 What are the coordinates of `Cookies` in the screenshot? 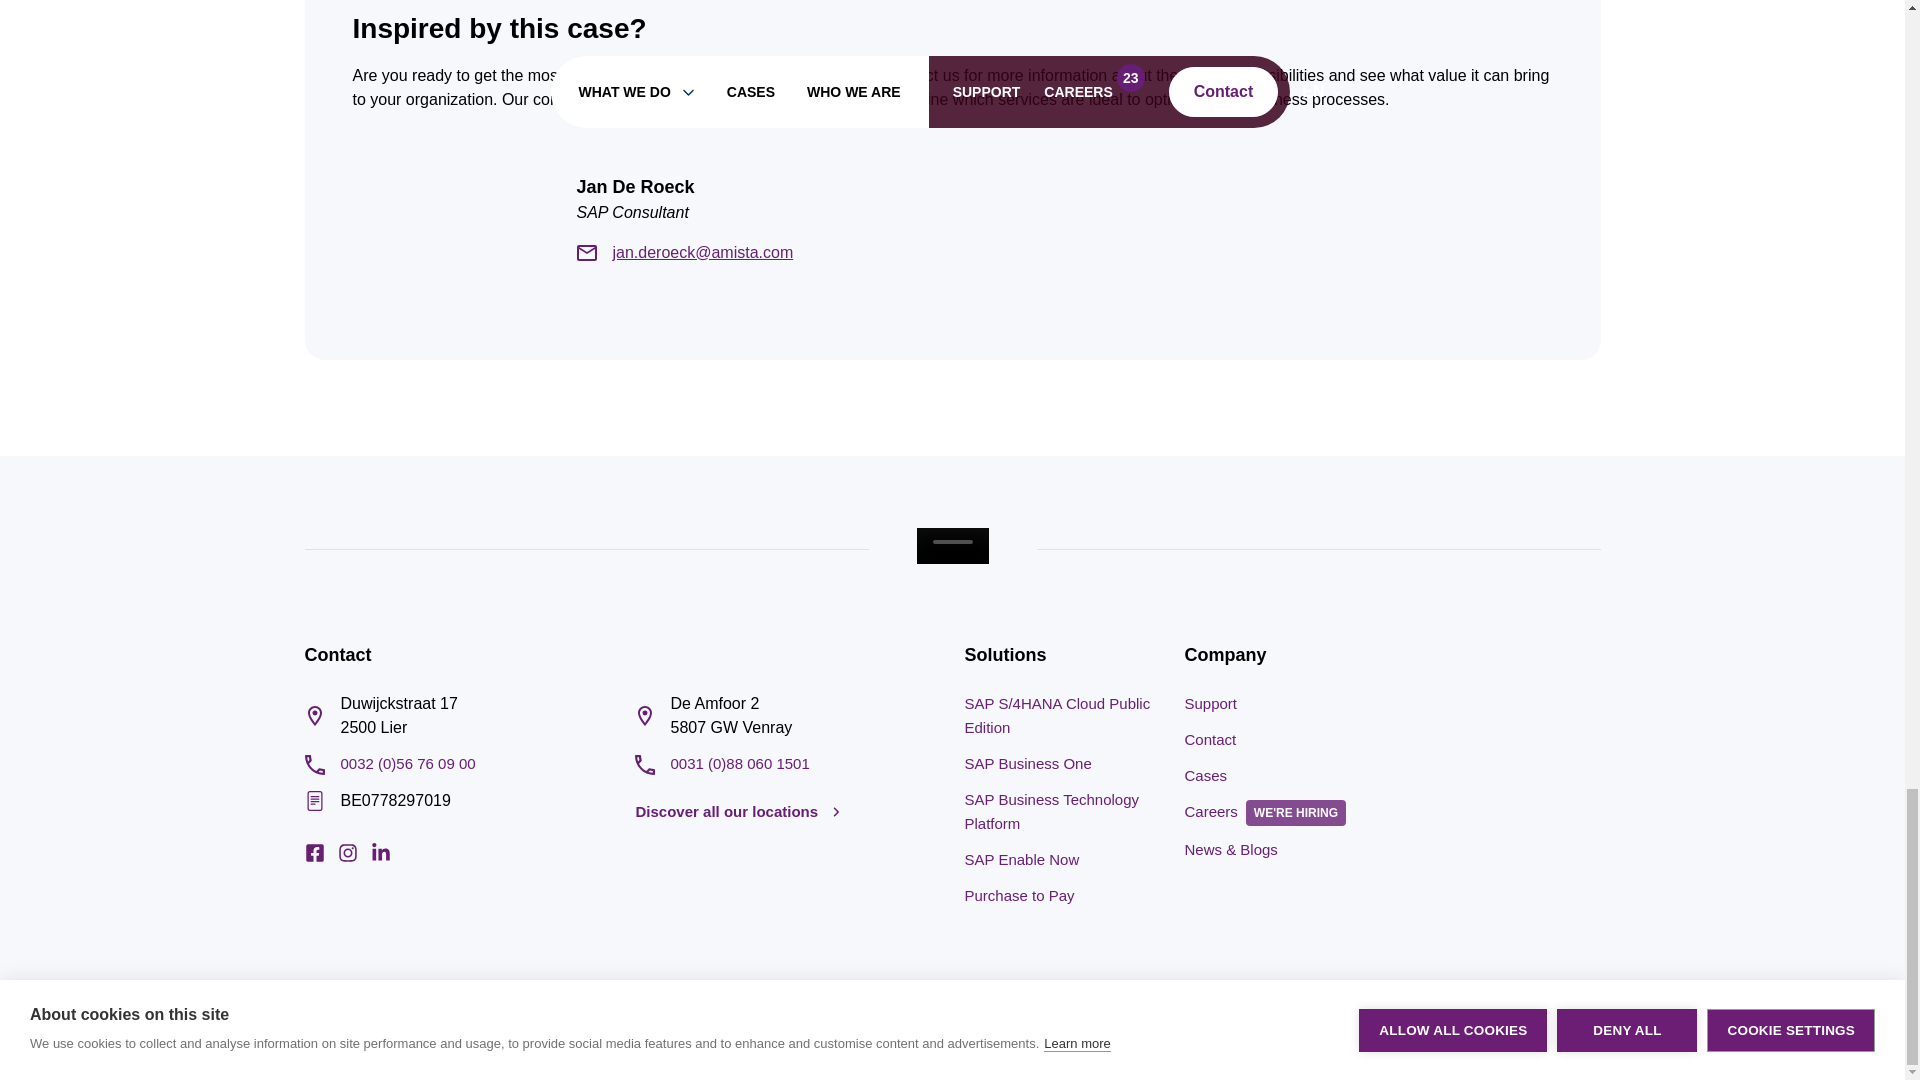 It's located at (1577, 1038).